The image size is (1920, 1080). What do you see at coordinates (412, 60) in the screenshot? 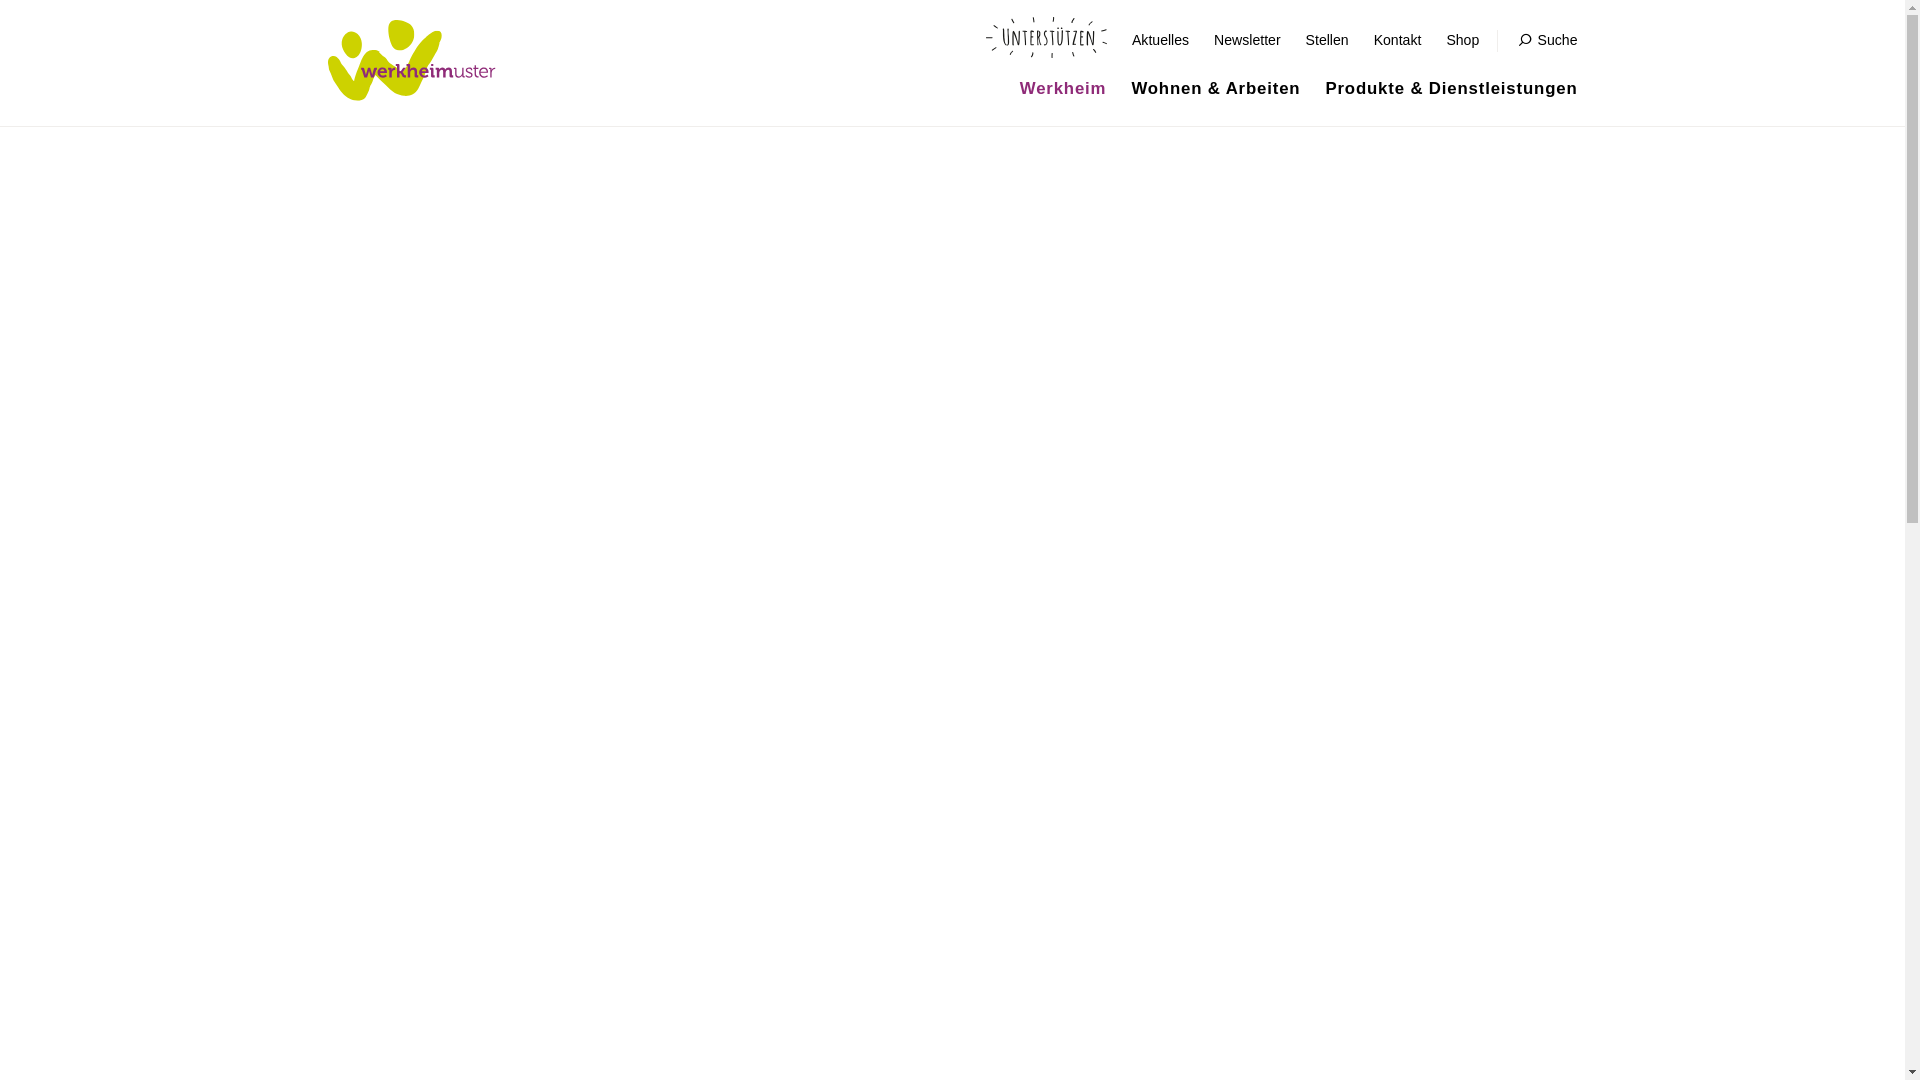
I see `Werkheim Uster` at bounding box center [412, 60].